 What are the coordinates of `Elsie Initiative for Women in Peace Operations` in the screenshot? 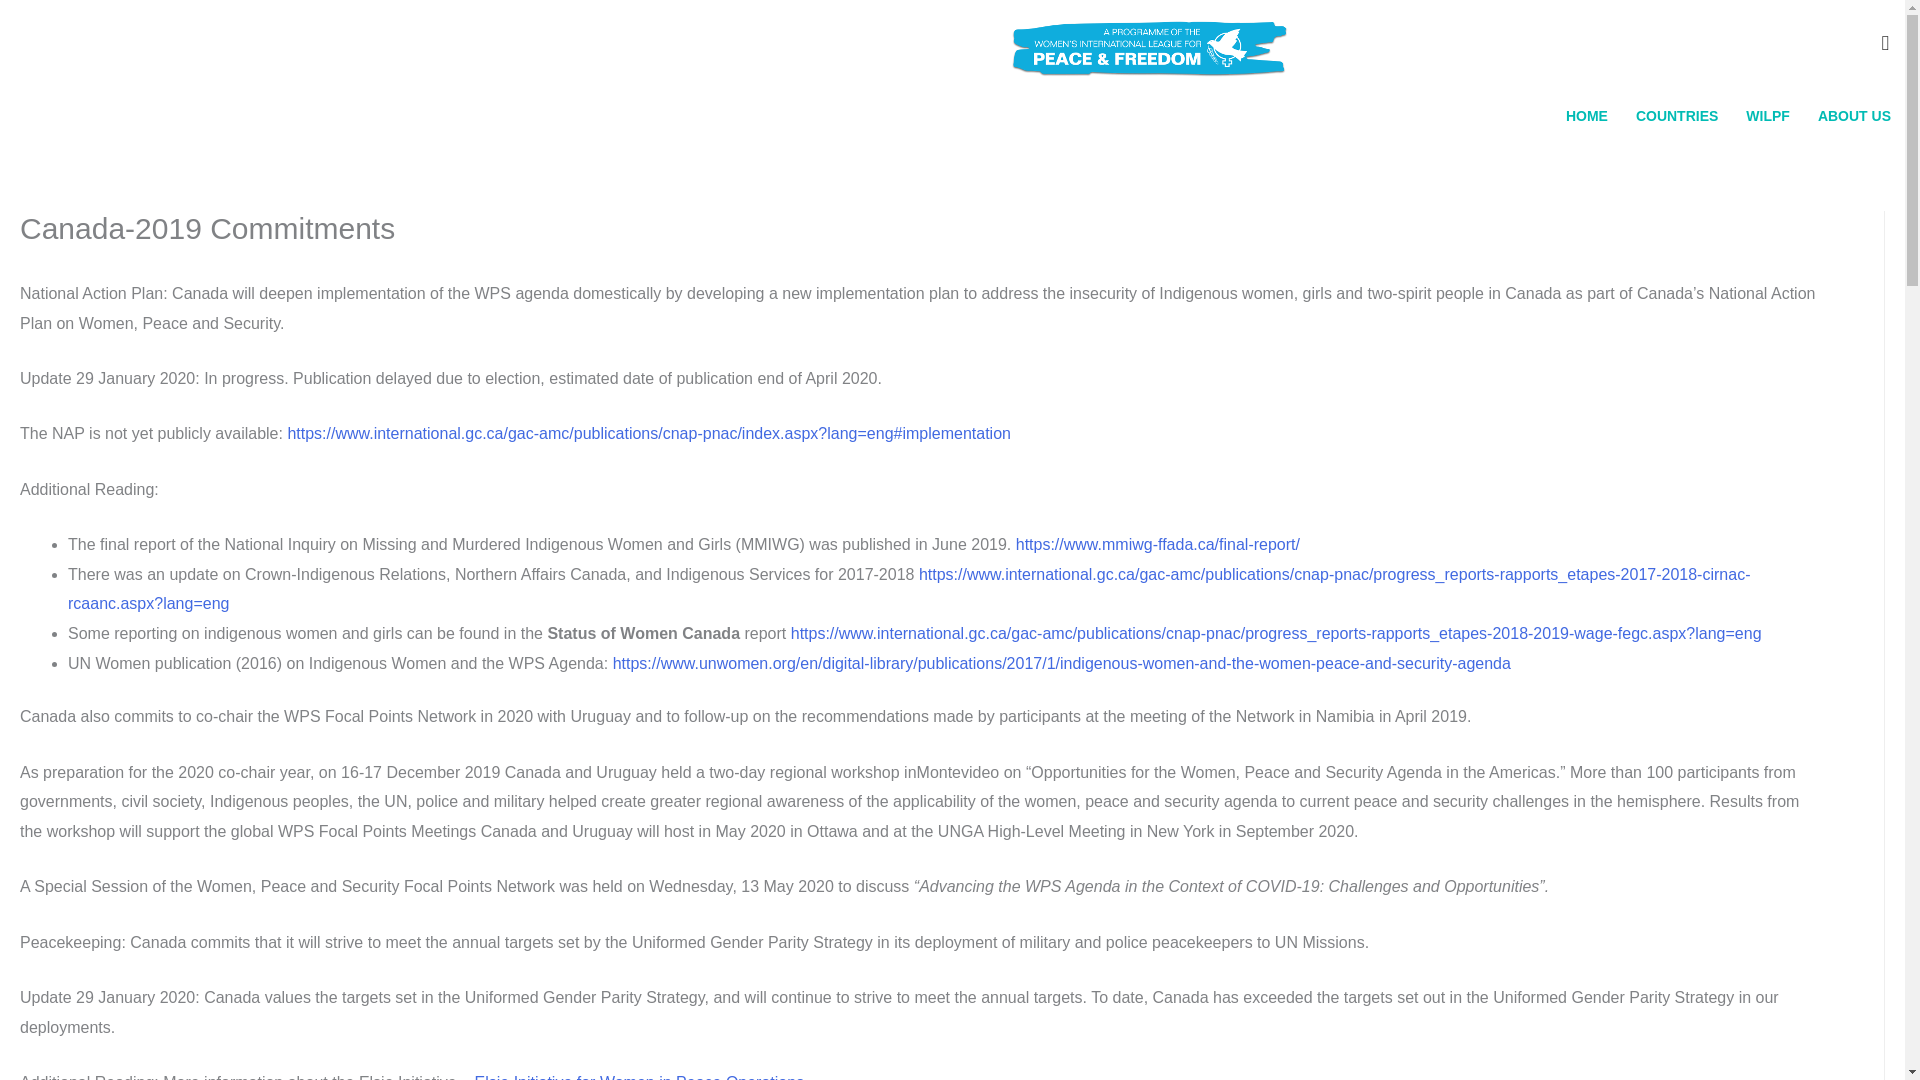 It's located at (639, 1076).